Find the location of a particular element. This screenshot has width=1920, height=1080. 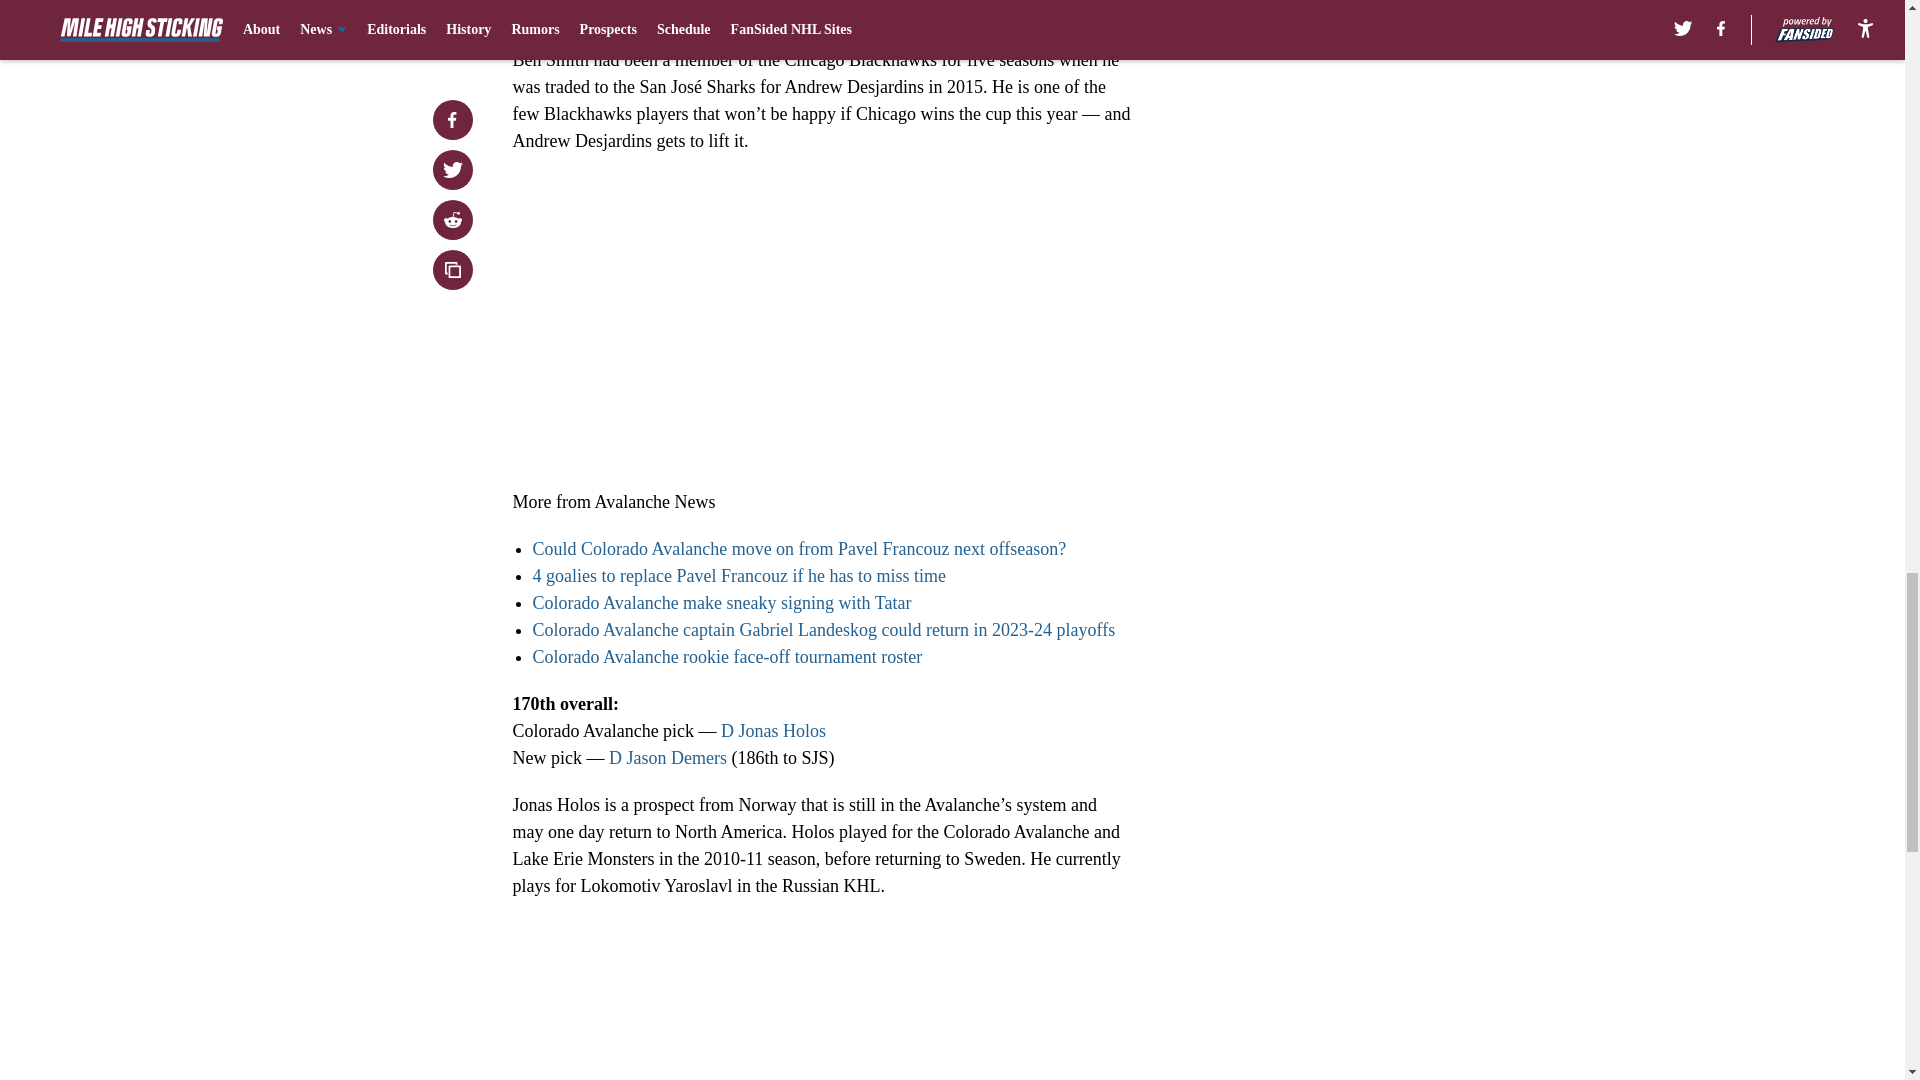

Colorado Avalanche make sneaky signing with Tatar is located at coordinates (720, 602).